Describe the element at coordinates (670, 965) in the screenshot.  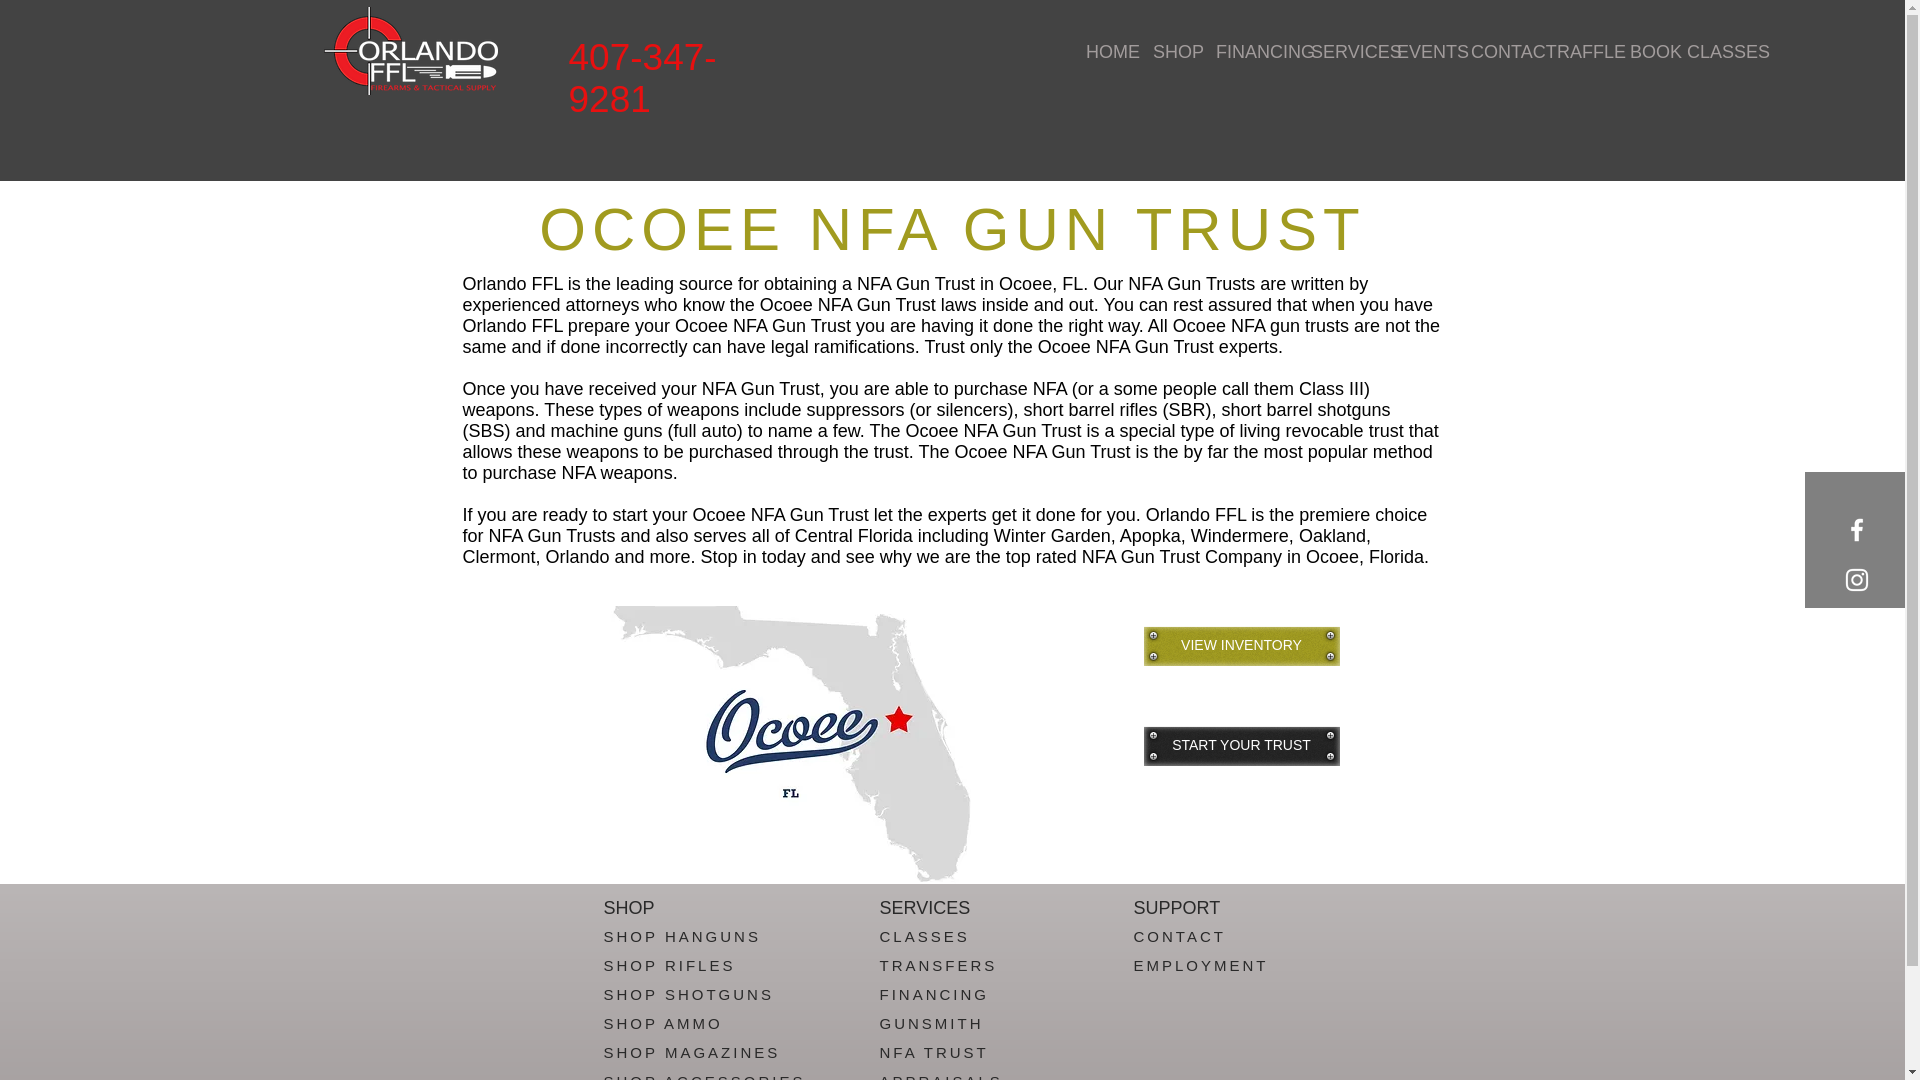
I see `SHOP RIFLES` at that location.